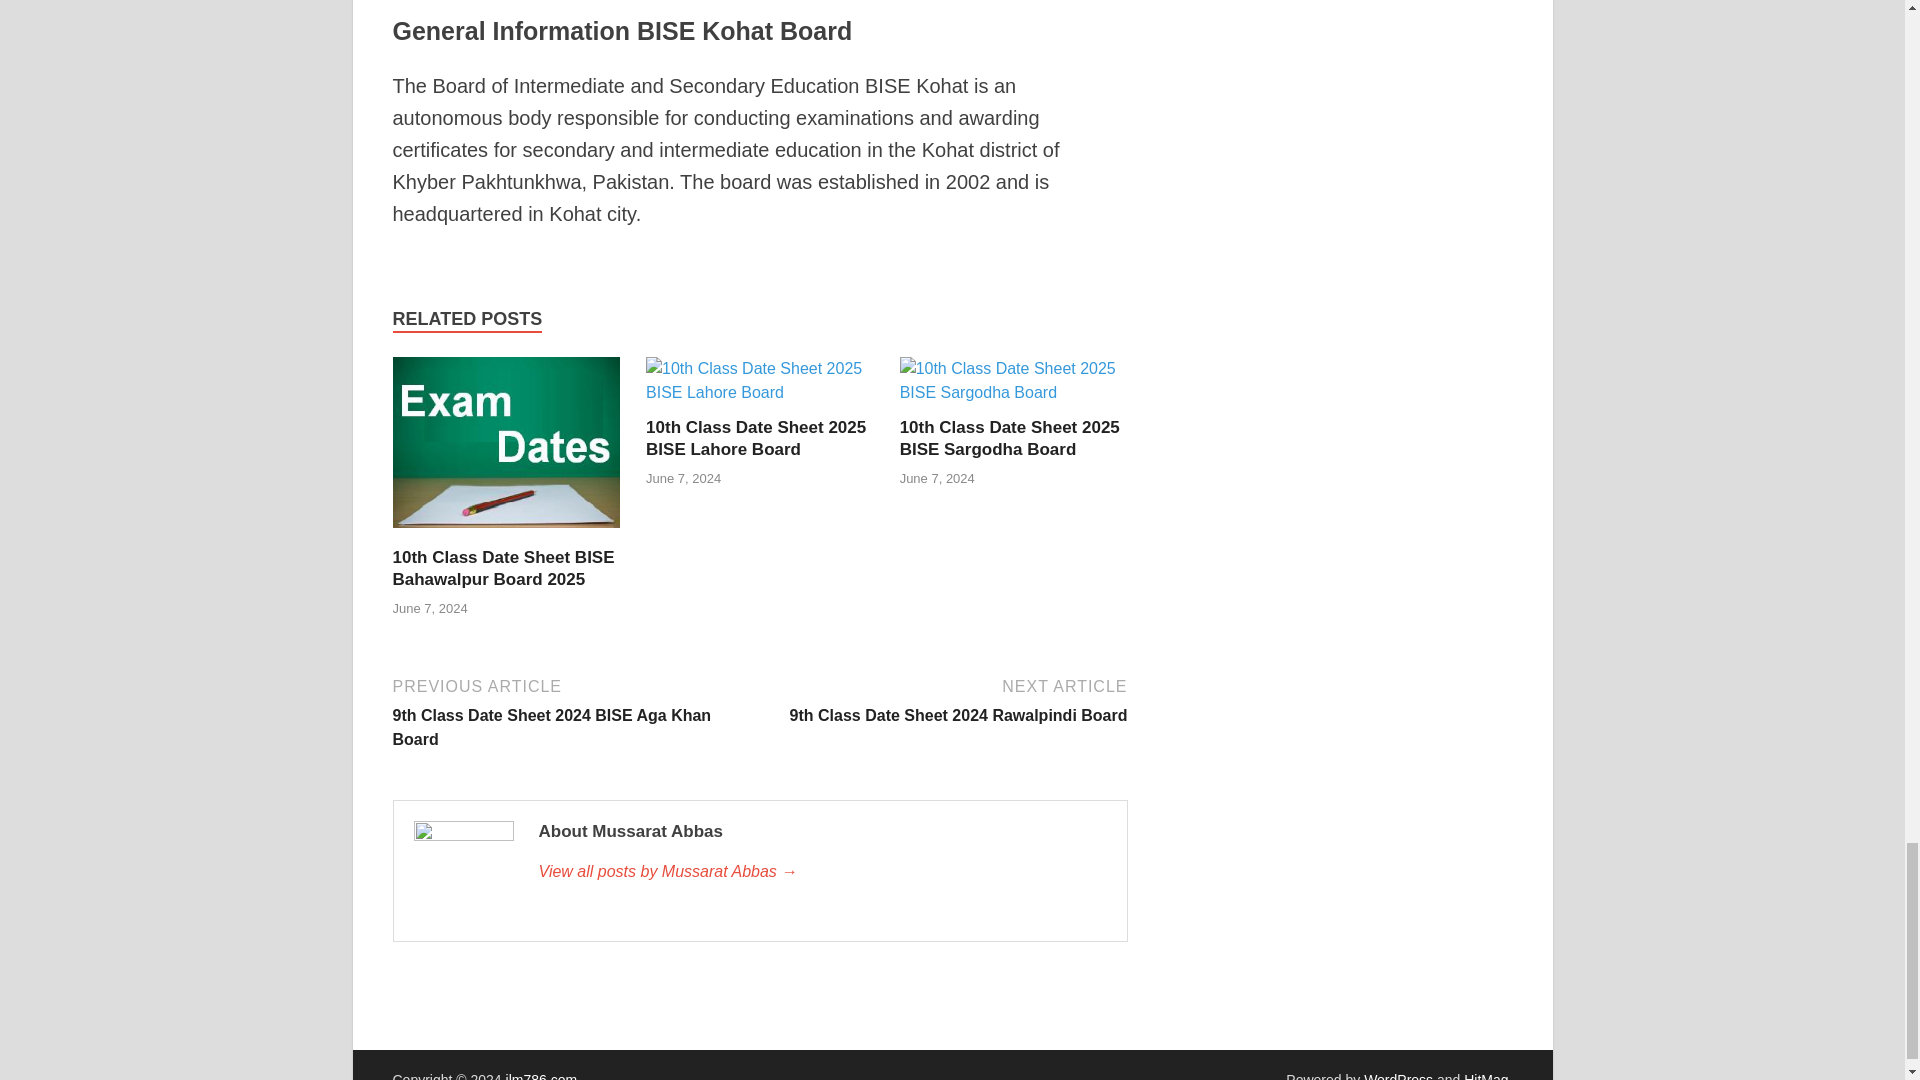  What do you see at coordinates (1014, 392) in the screenshot?
I see `10th Class Date Sheet 2025 BISE Sargodha Board` at bounding box center [1014, 392].